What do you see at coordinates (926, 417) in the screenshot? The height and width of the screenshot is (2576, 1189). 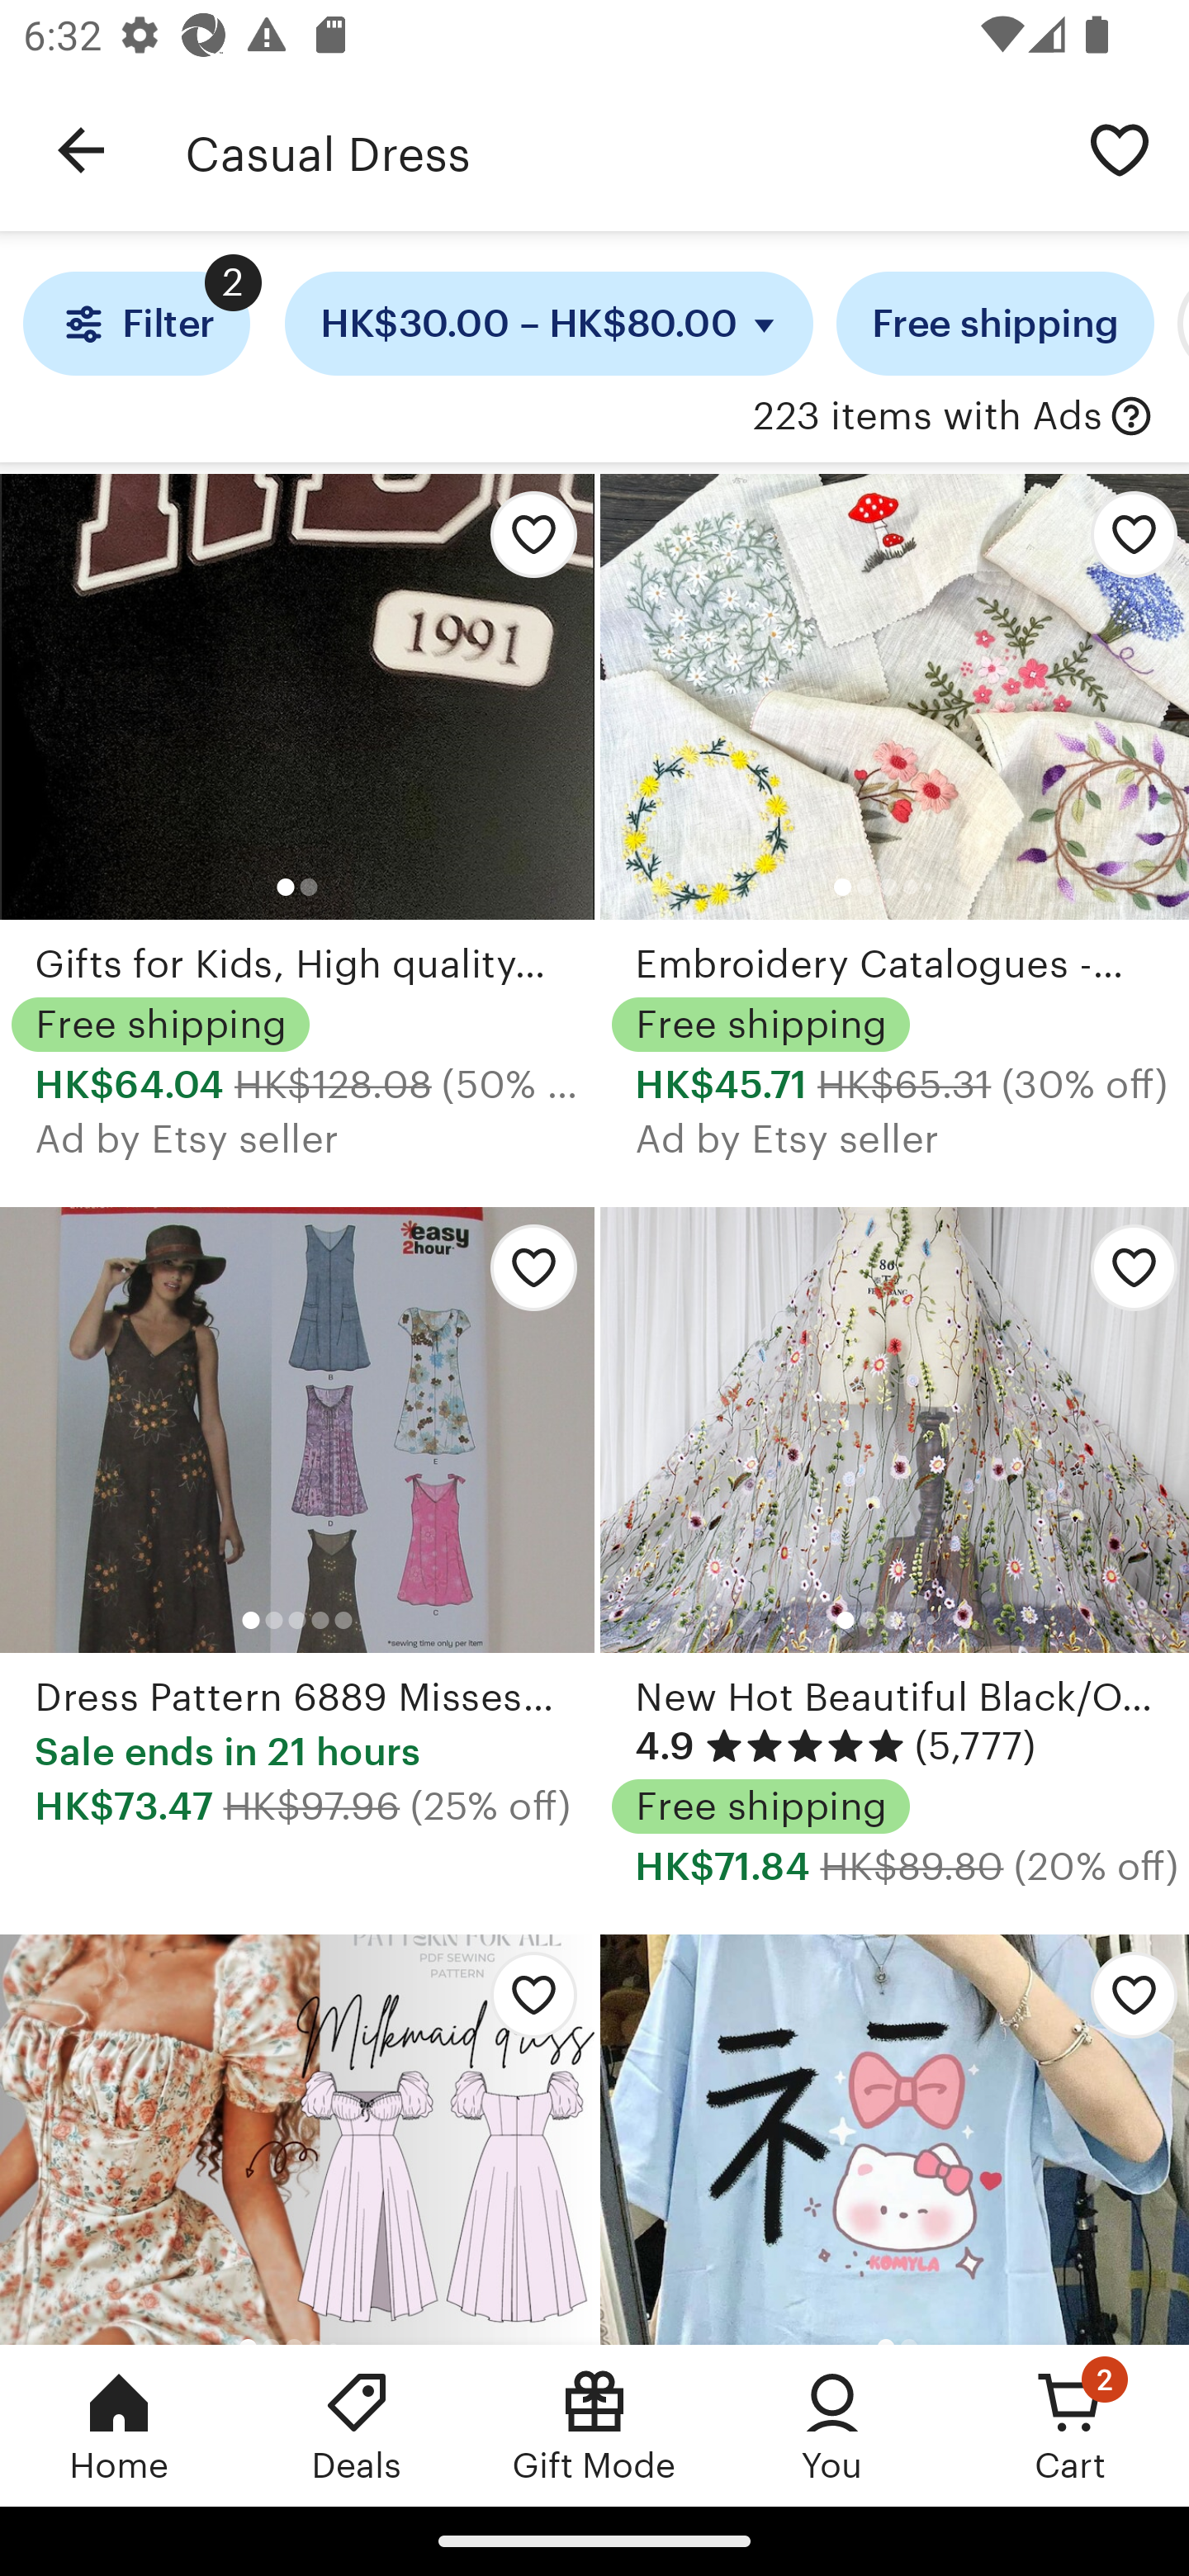 I see `223 items with Ads` at bounding box center [926, 417].